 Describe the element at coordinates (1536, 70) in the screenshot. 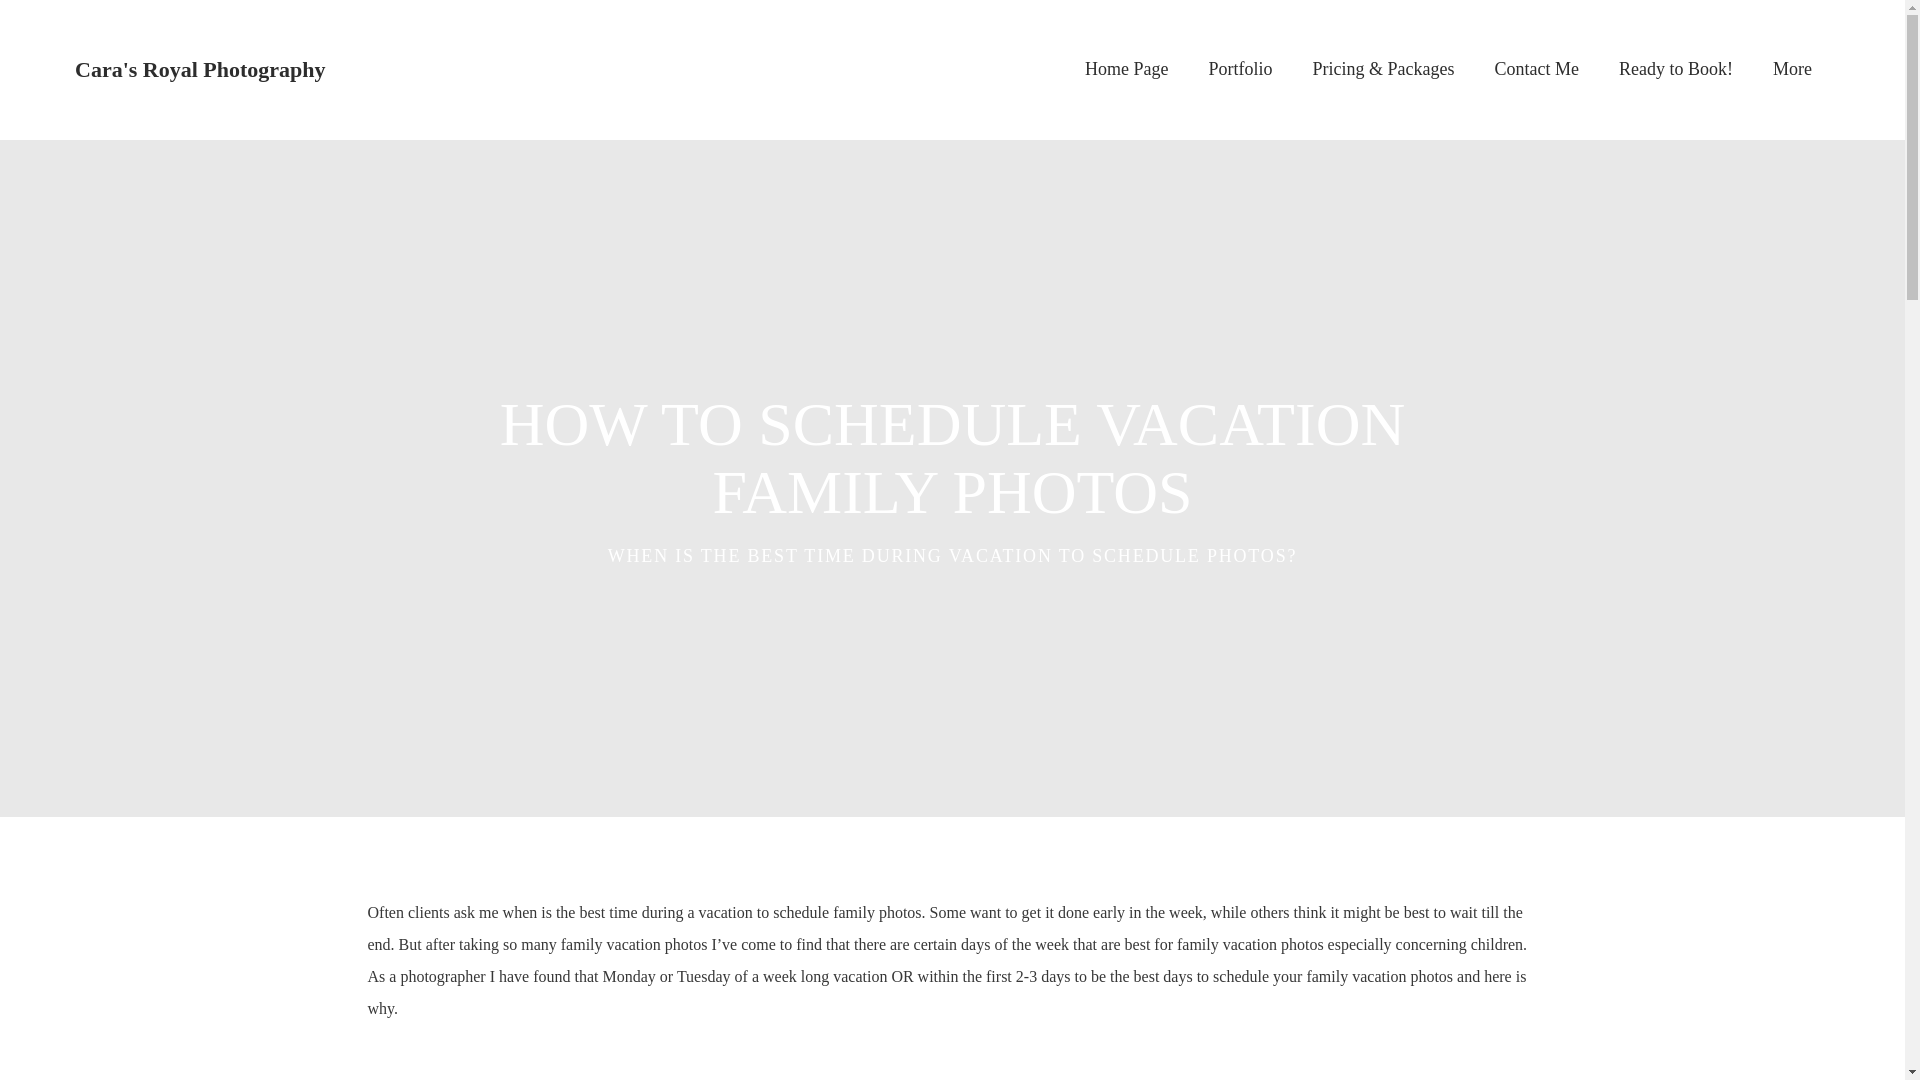

I see `Contact Me` at that location.